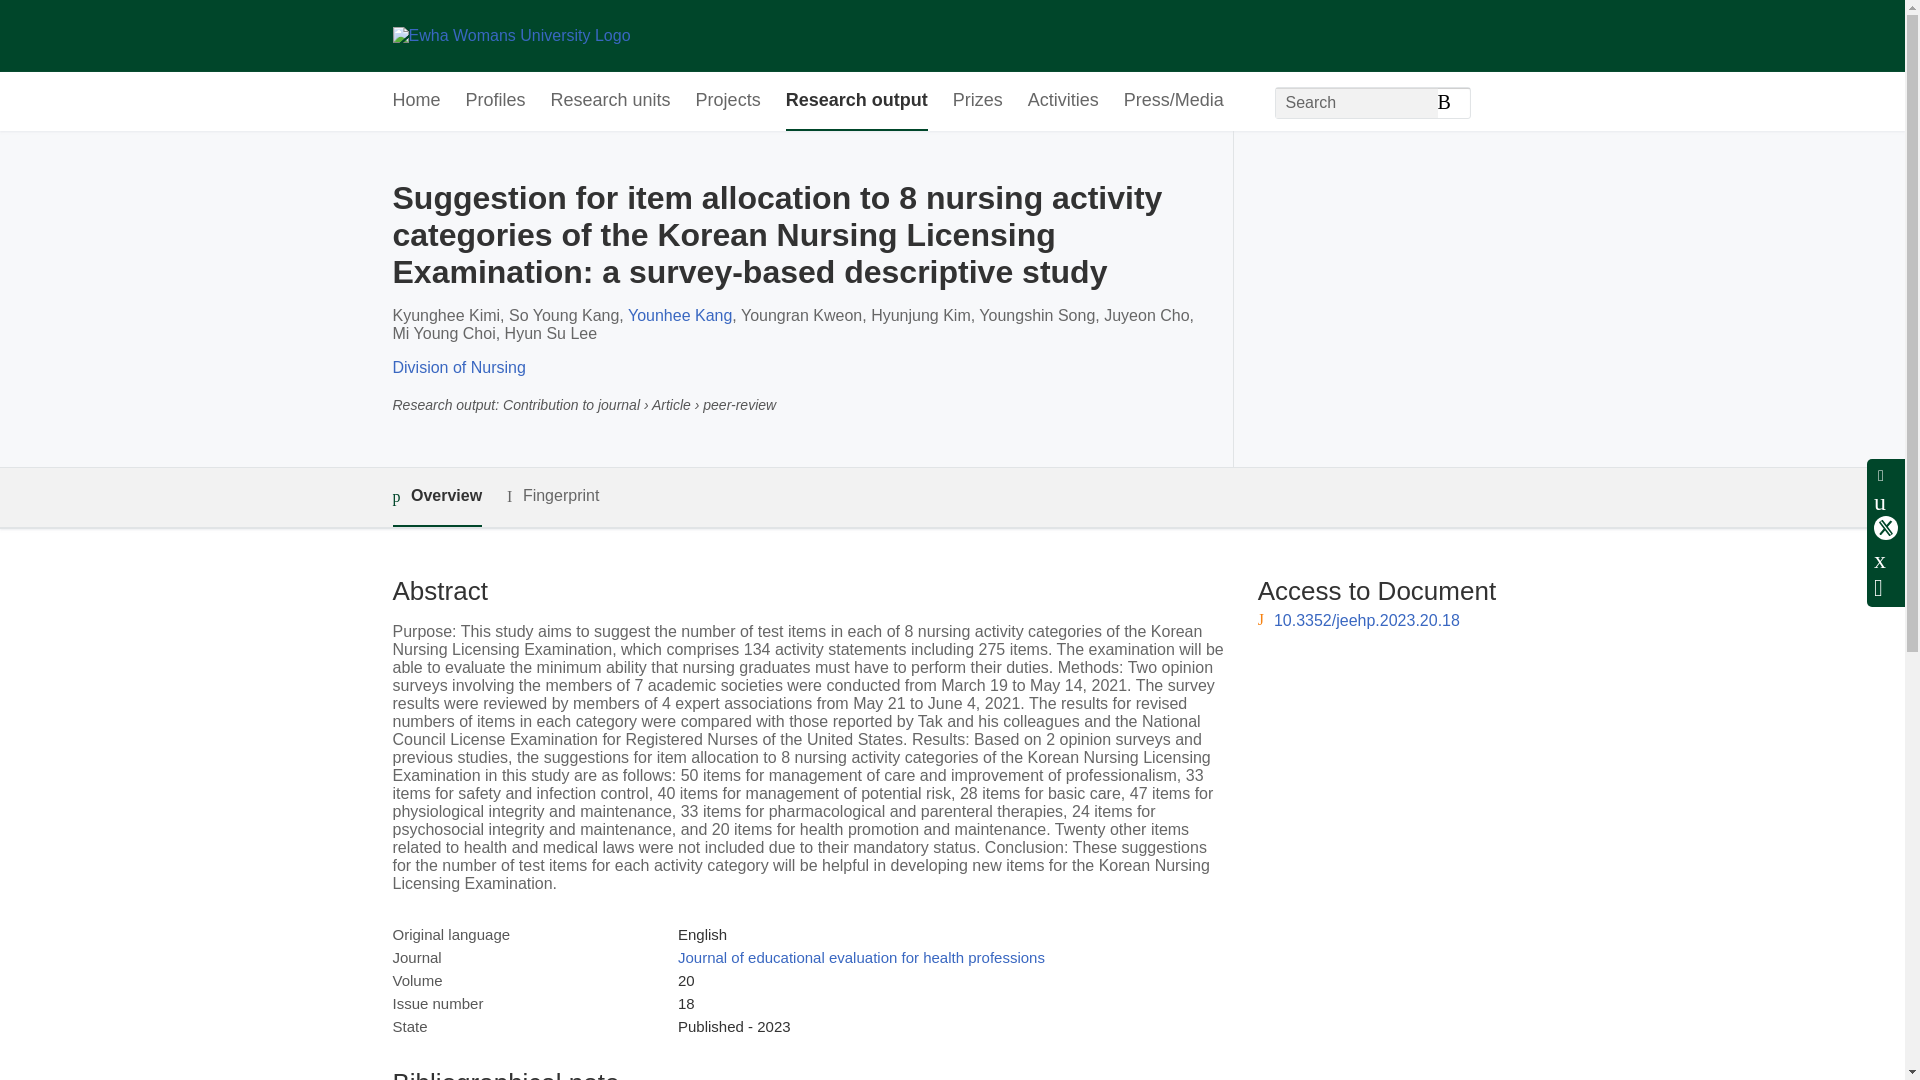 Image resolution: width=1920 pixels, height=1080 pixels. What do you see at coordinates (458, 366) in the screenshot?
I see `Division of Nursing` at bounding box center [458, 366].